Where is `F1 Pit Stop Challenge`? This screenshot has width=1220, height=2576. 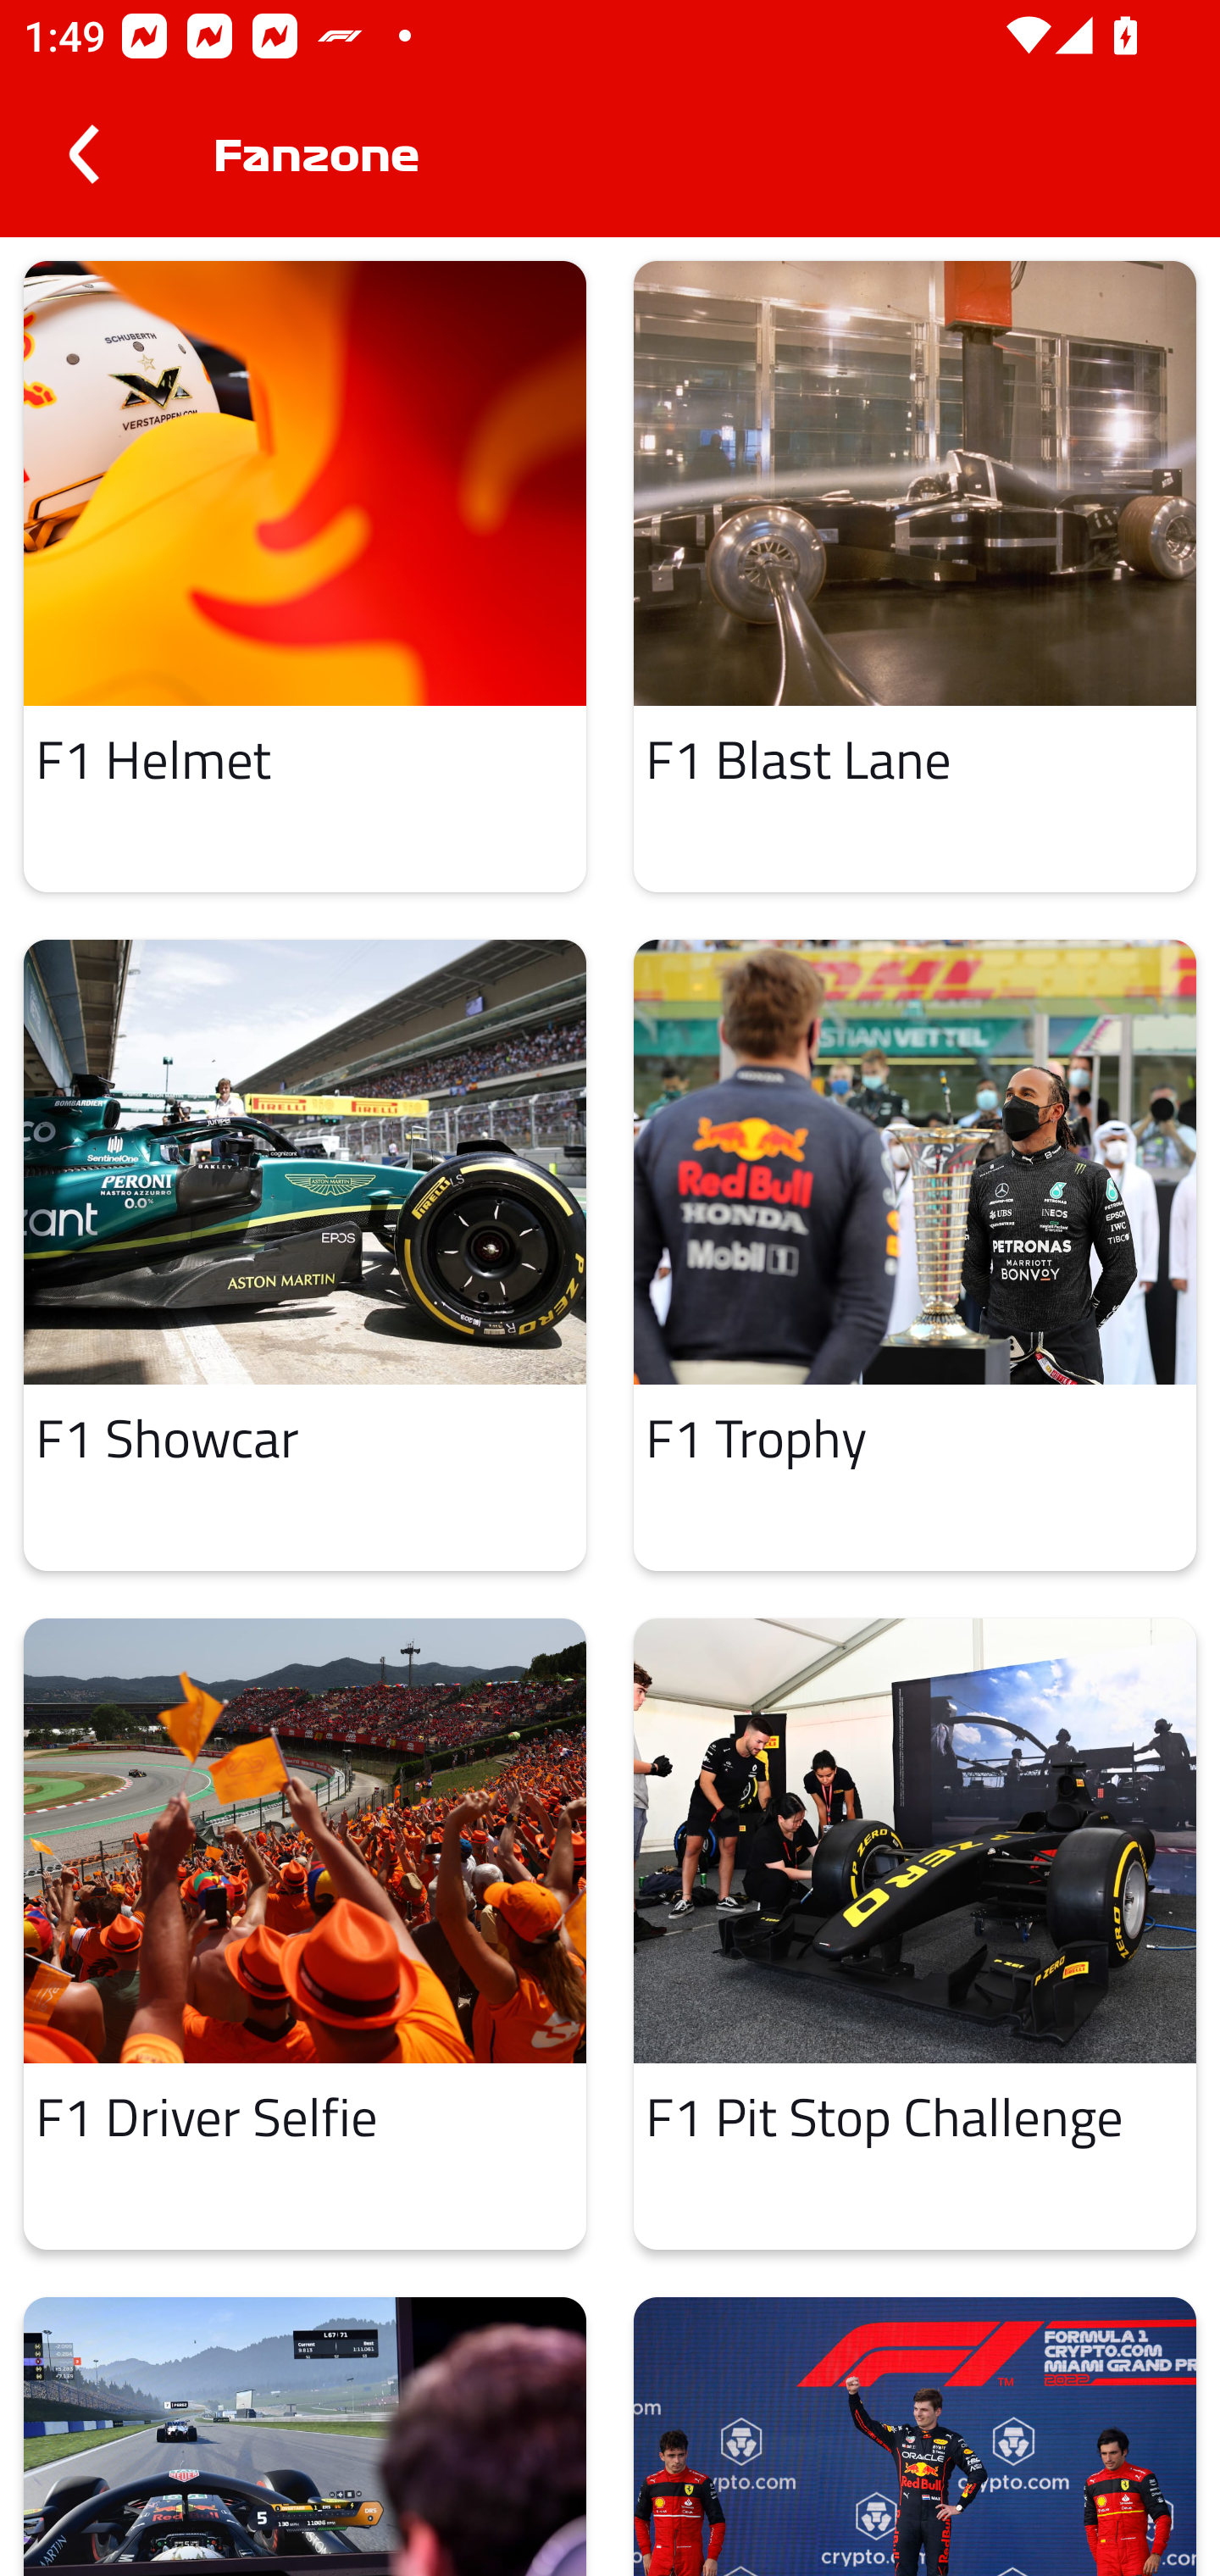
F1 Pit Stop Challenge is located at coordinates (915, 1933).